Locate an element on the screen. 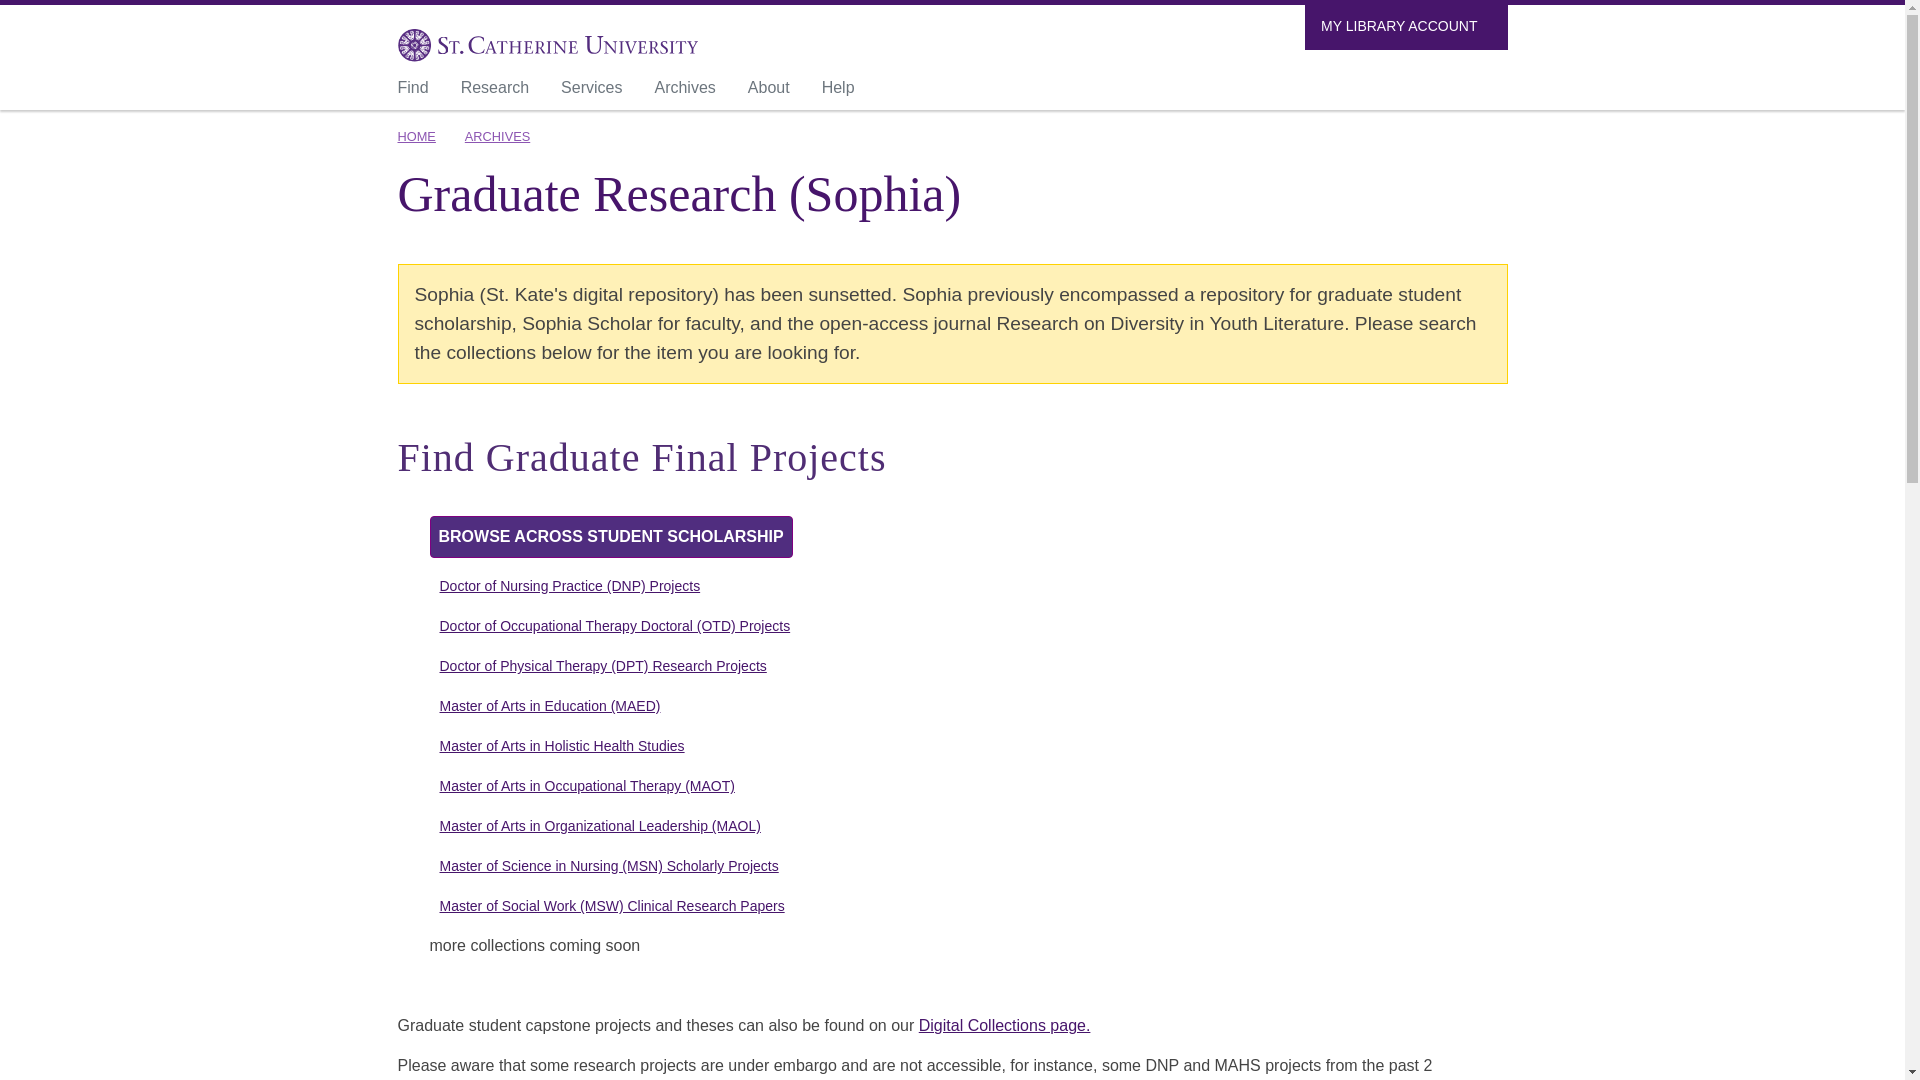 This screenshot has height=1080, width=1920. Archives is located at coordinates (692, 90).